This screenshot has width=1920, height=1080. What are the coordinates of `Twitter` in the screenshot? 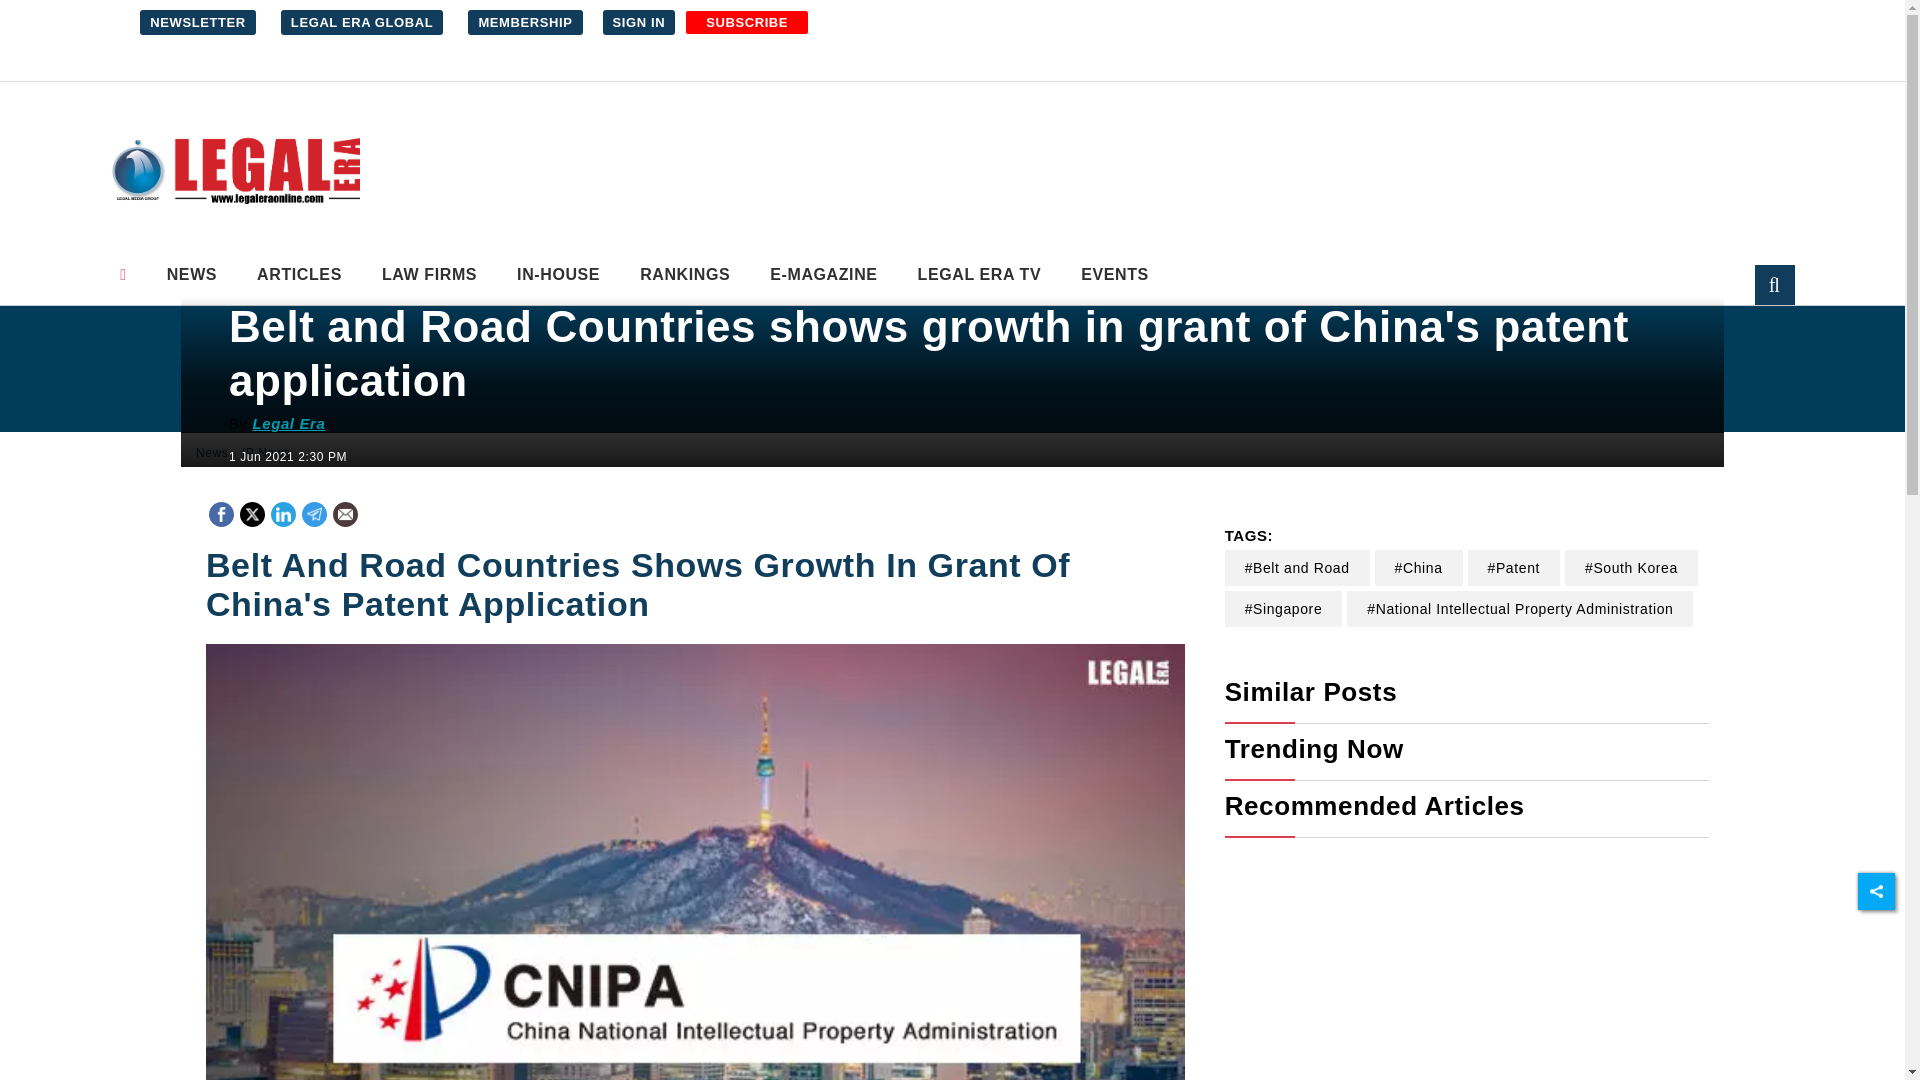 It's located at (252, 512).